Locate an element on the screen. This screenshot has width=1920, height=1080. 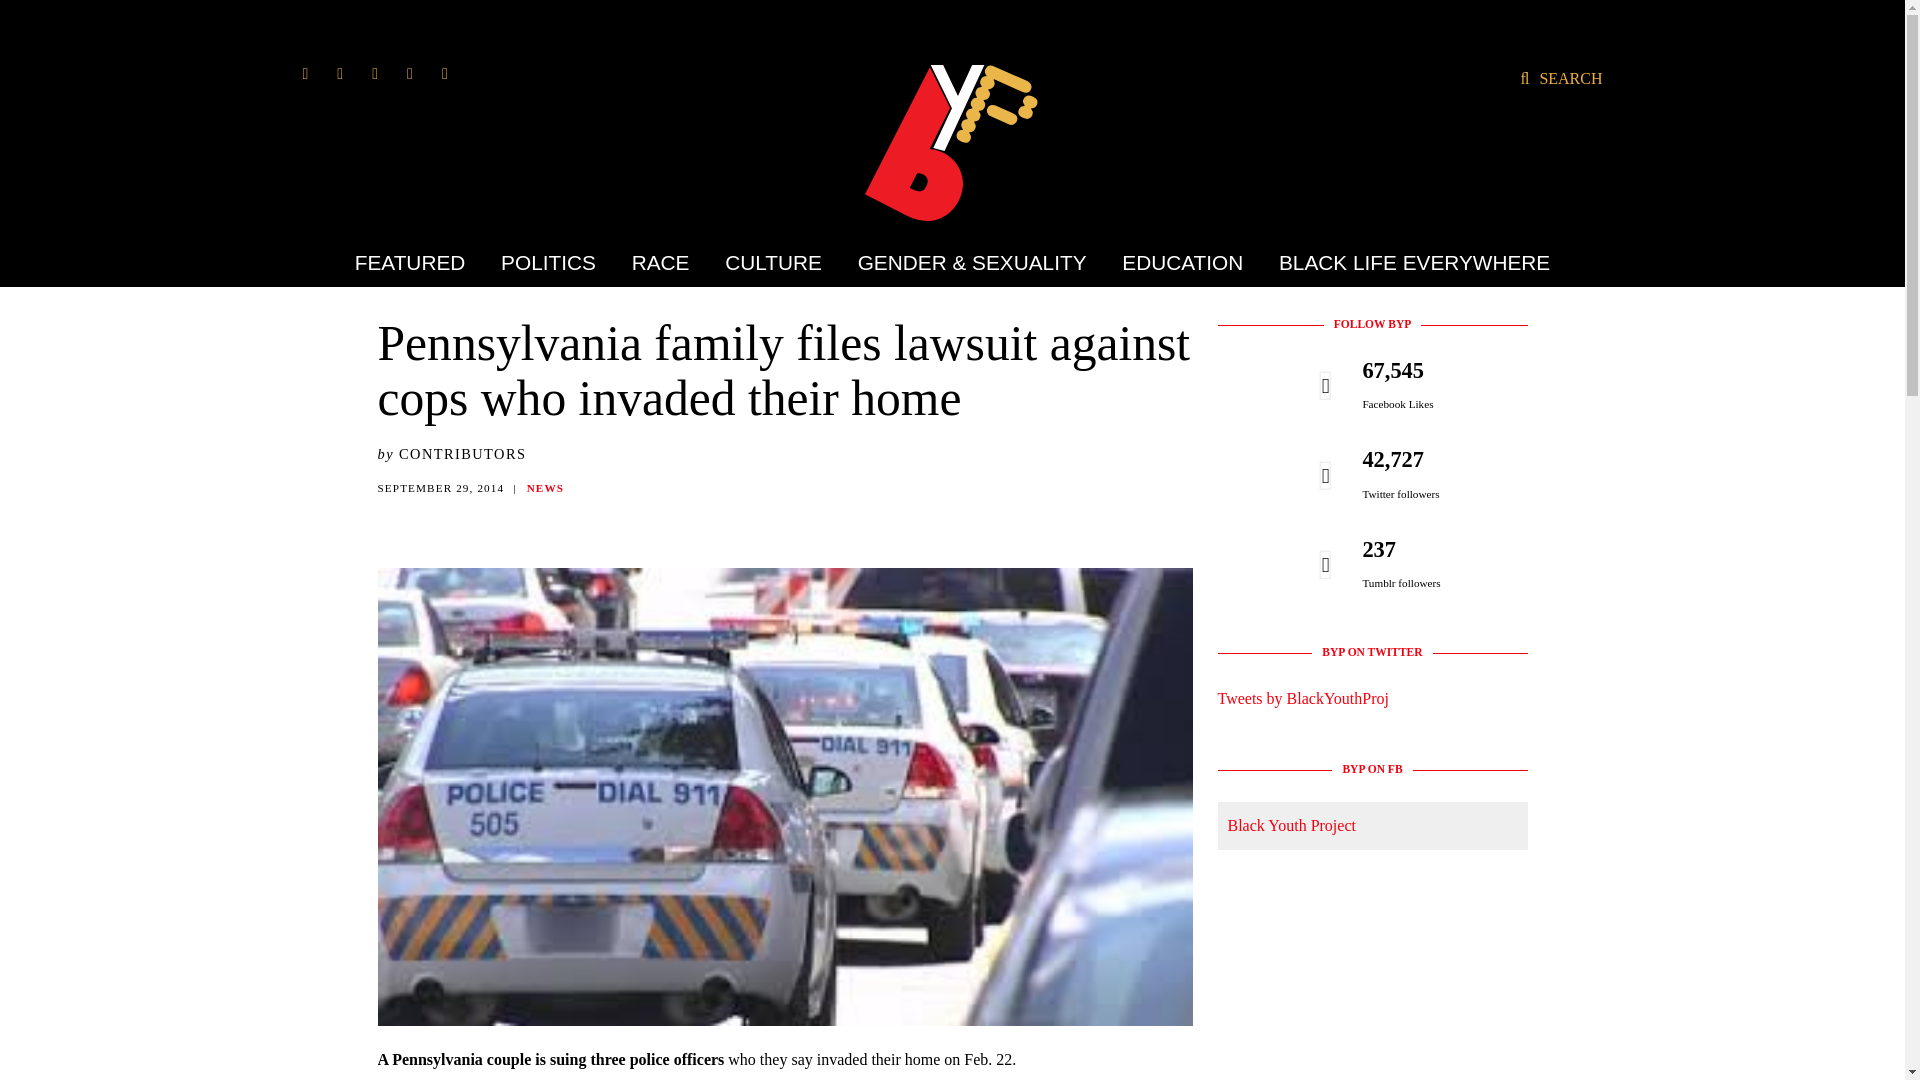
EDUCATION is located at coordinates (1182, 262).